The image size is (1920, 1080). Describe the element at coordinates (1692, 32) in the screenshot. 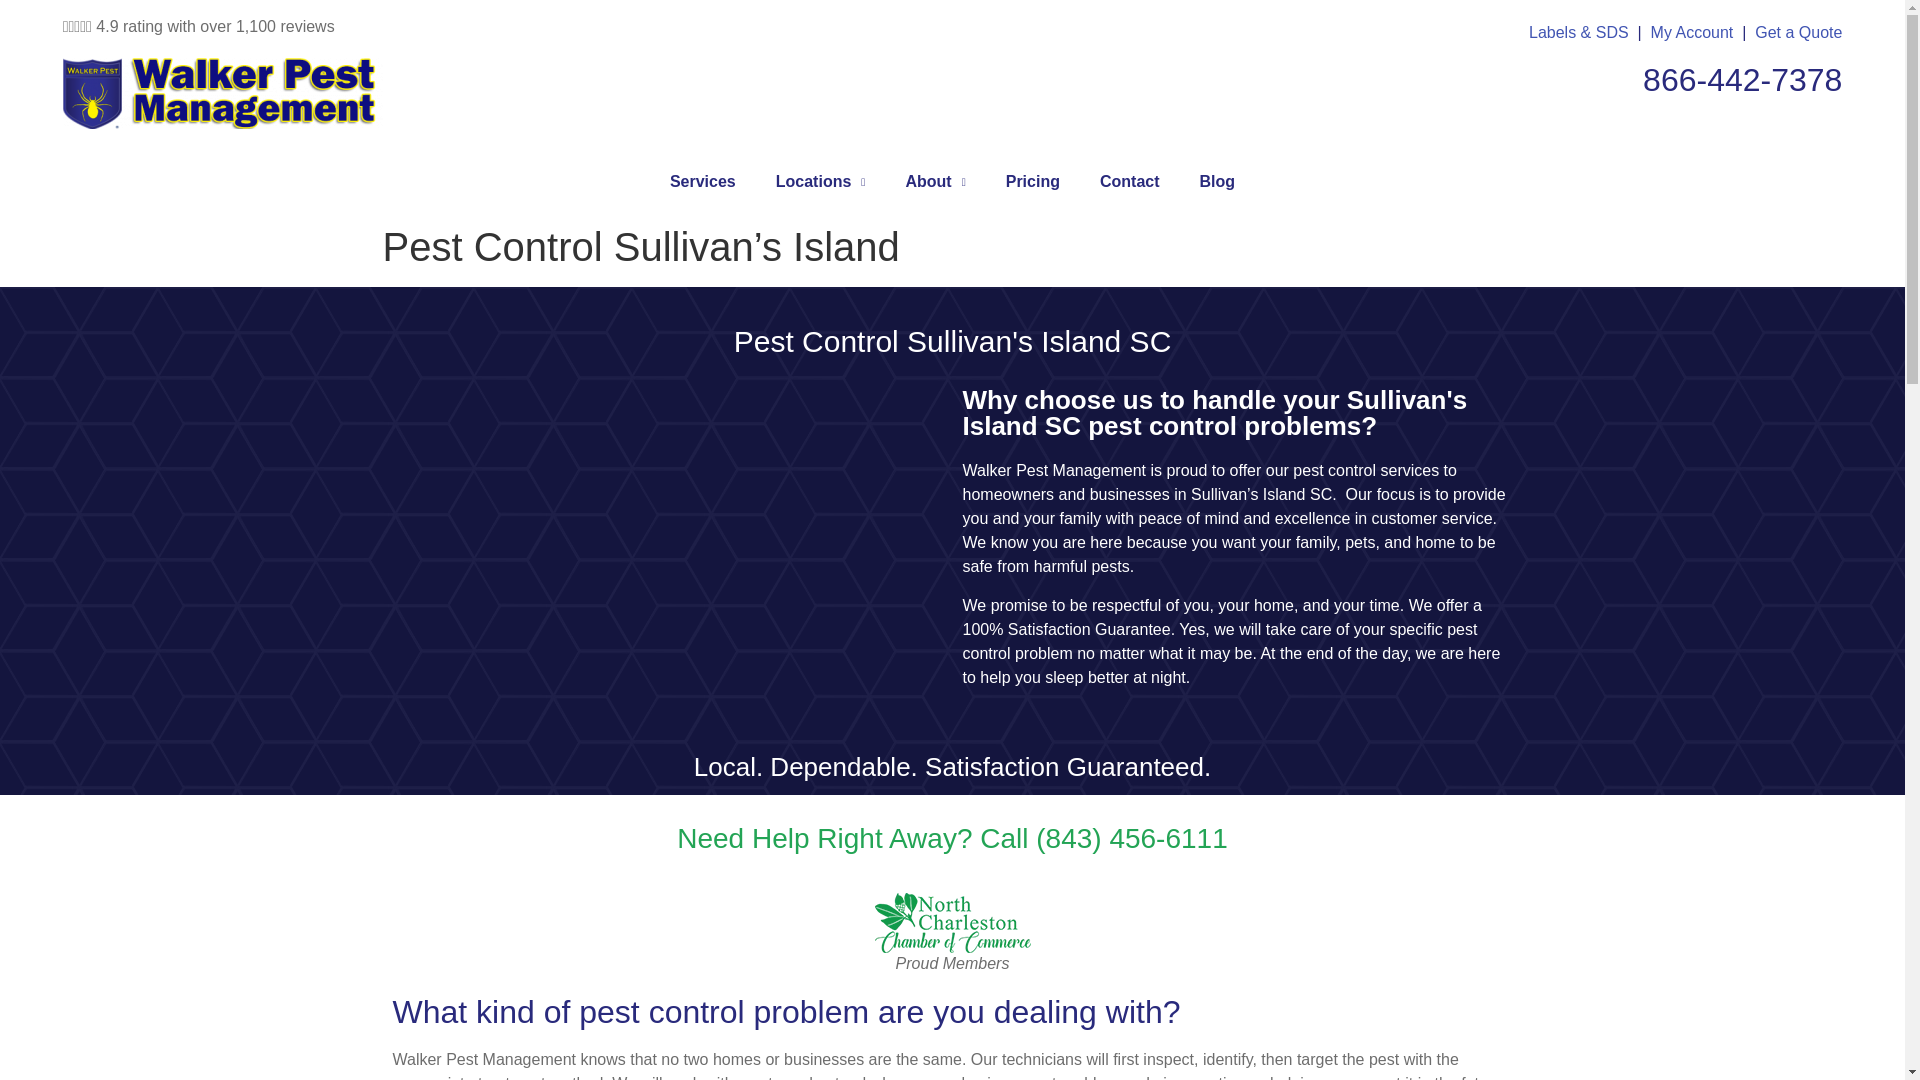

I see `My Account` at that location.